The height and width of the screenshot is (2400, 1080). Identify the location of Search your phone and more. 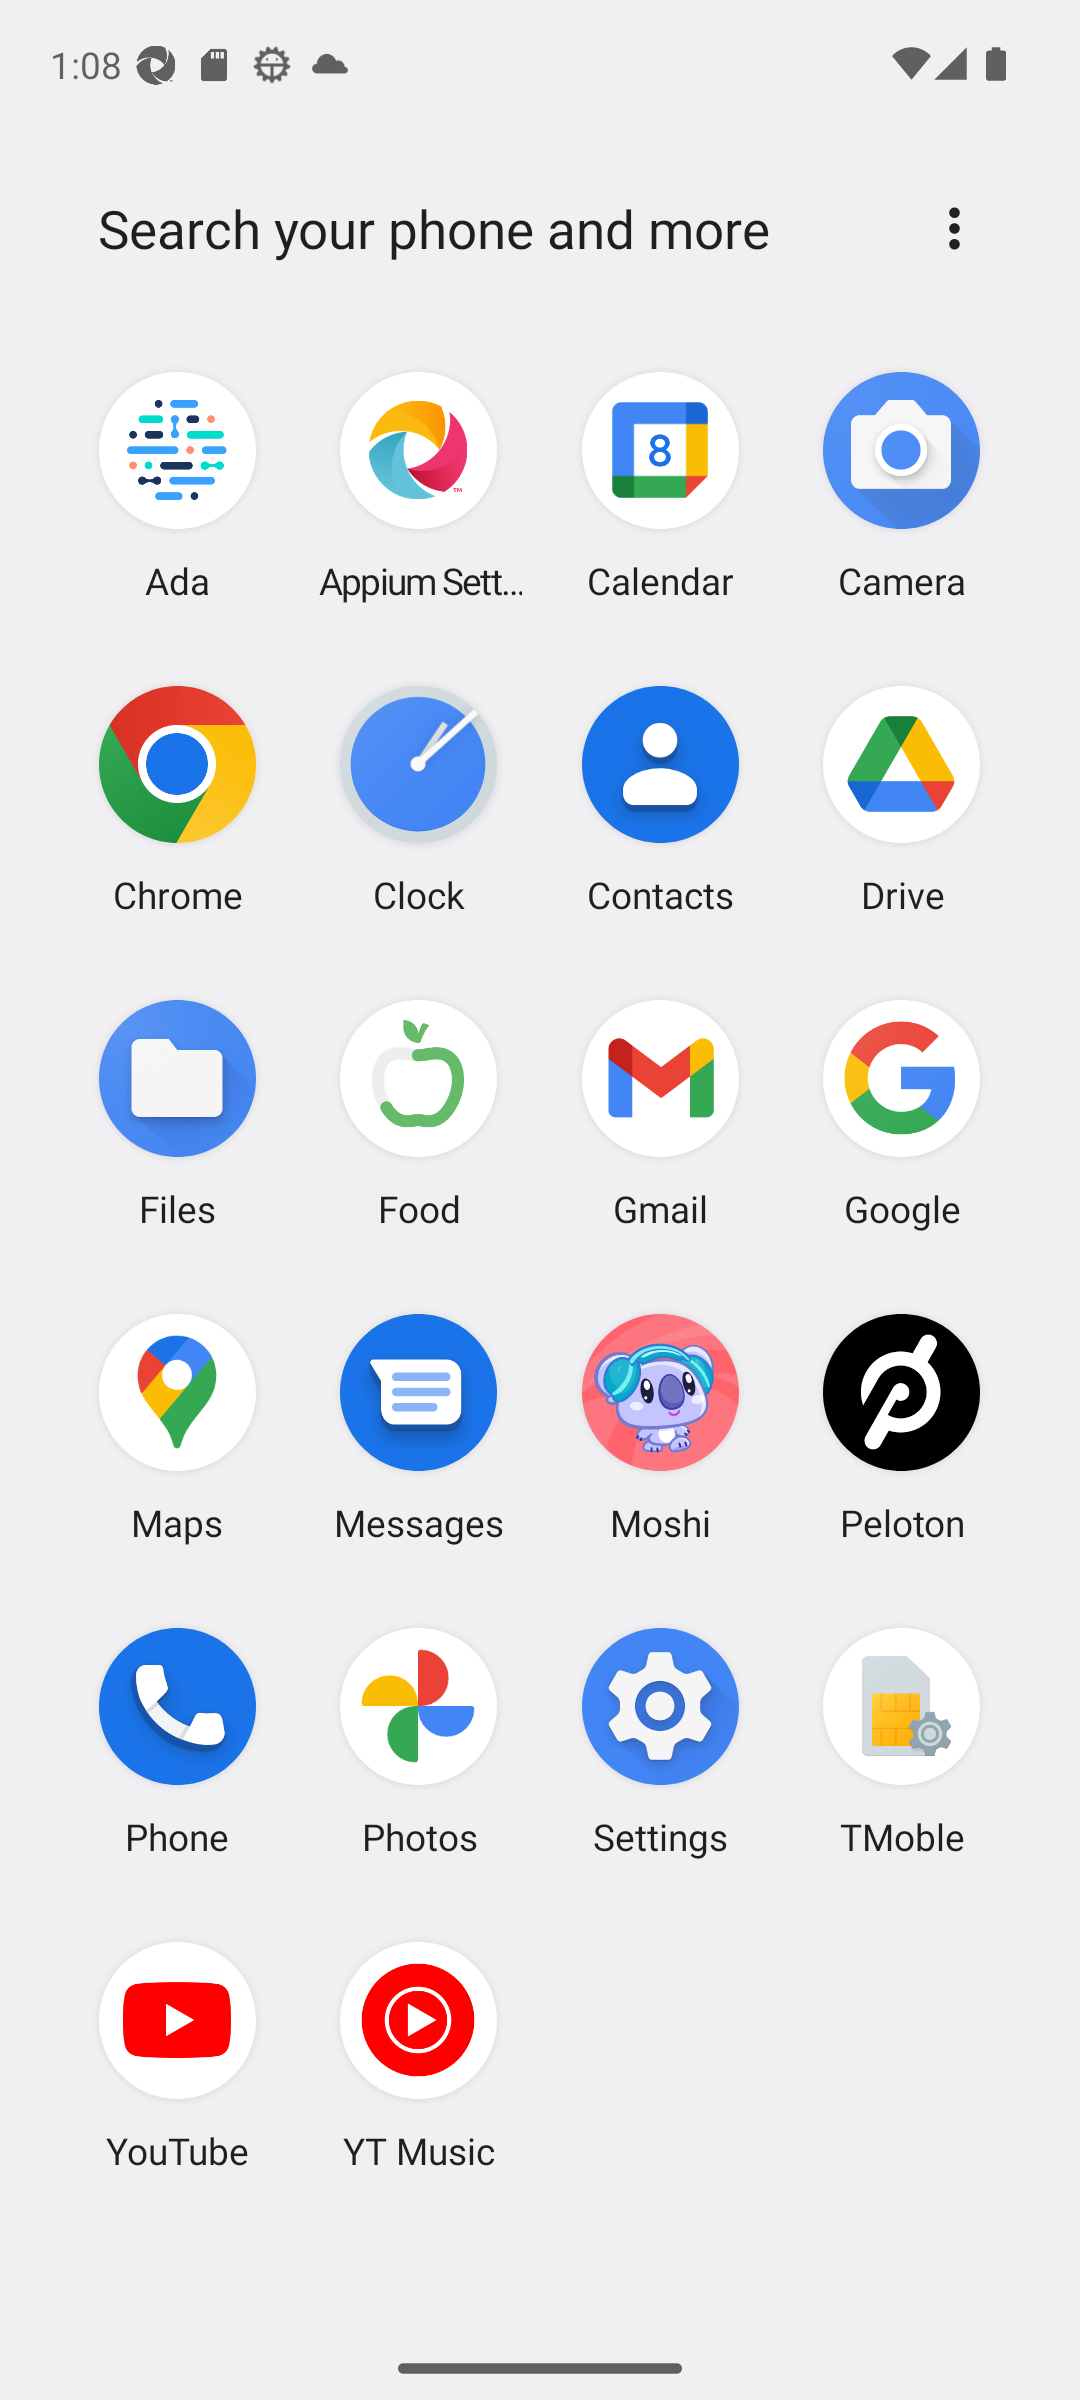
(492, 229).